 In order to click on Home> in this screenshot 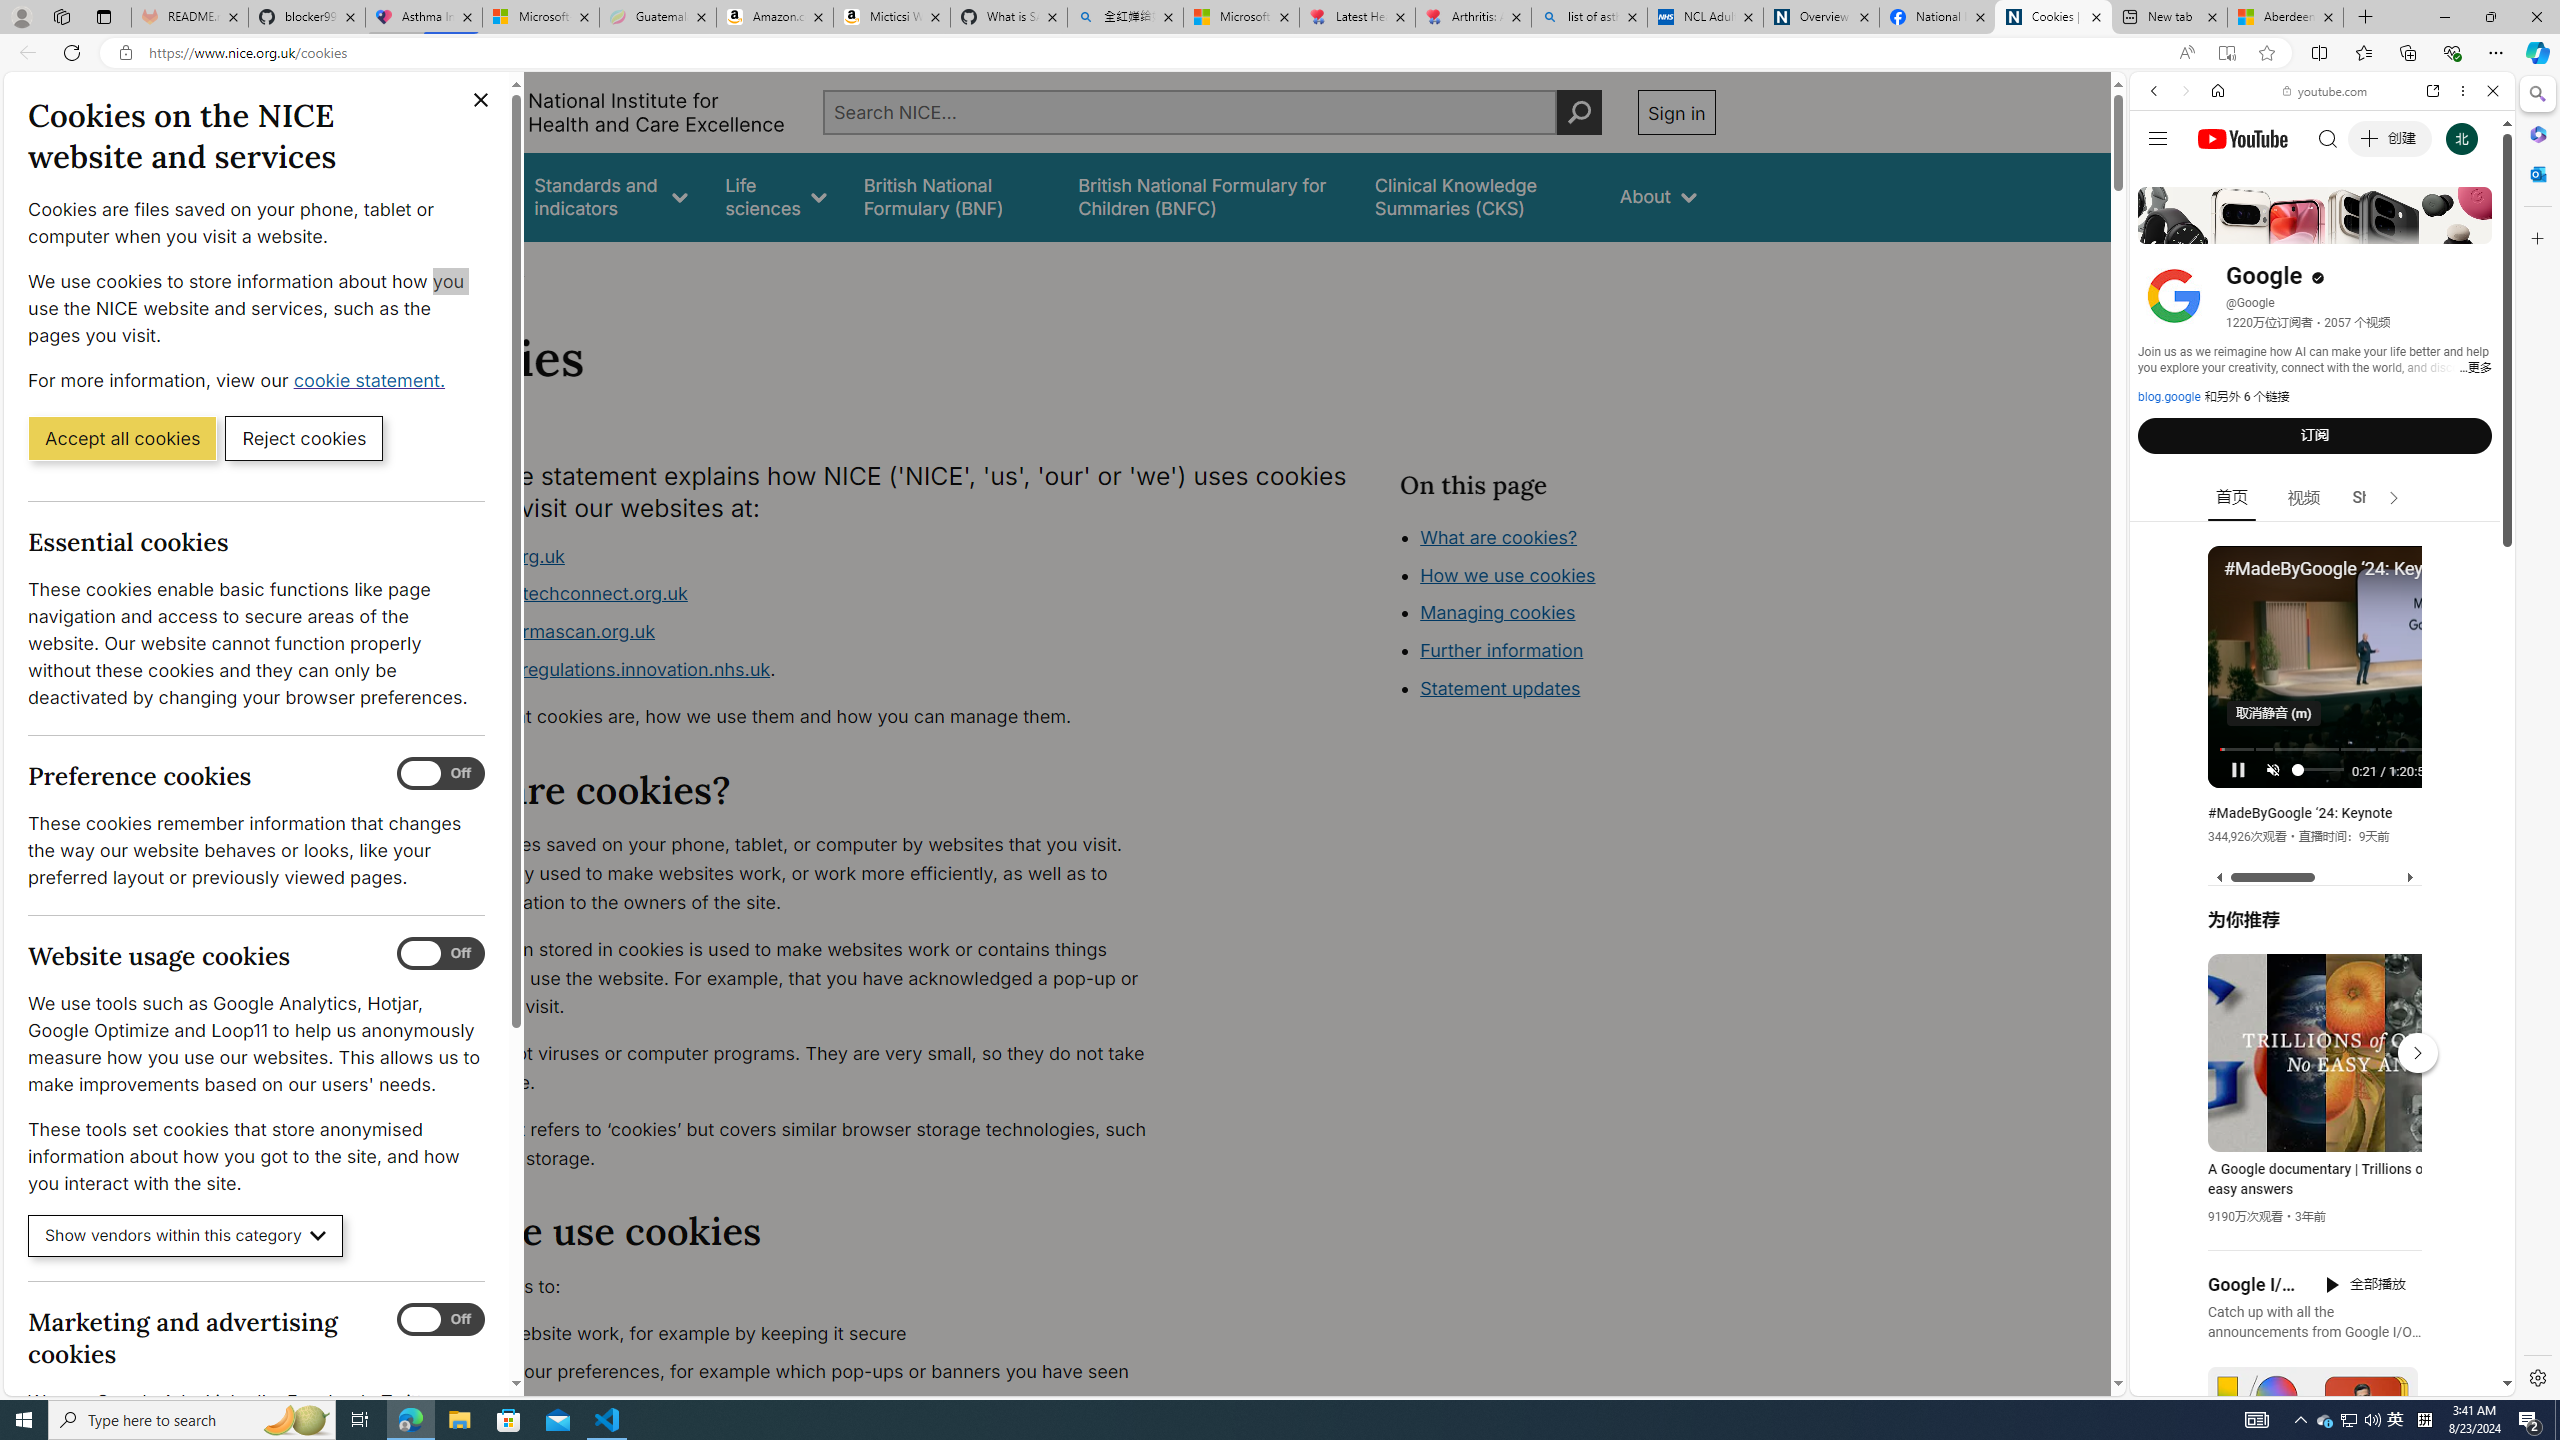, I will do `click(434, 268)`.